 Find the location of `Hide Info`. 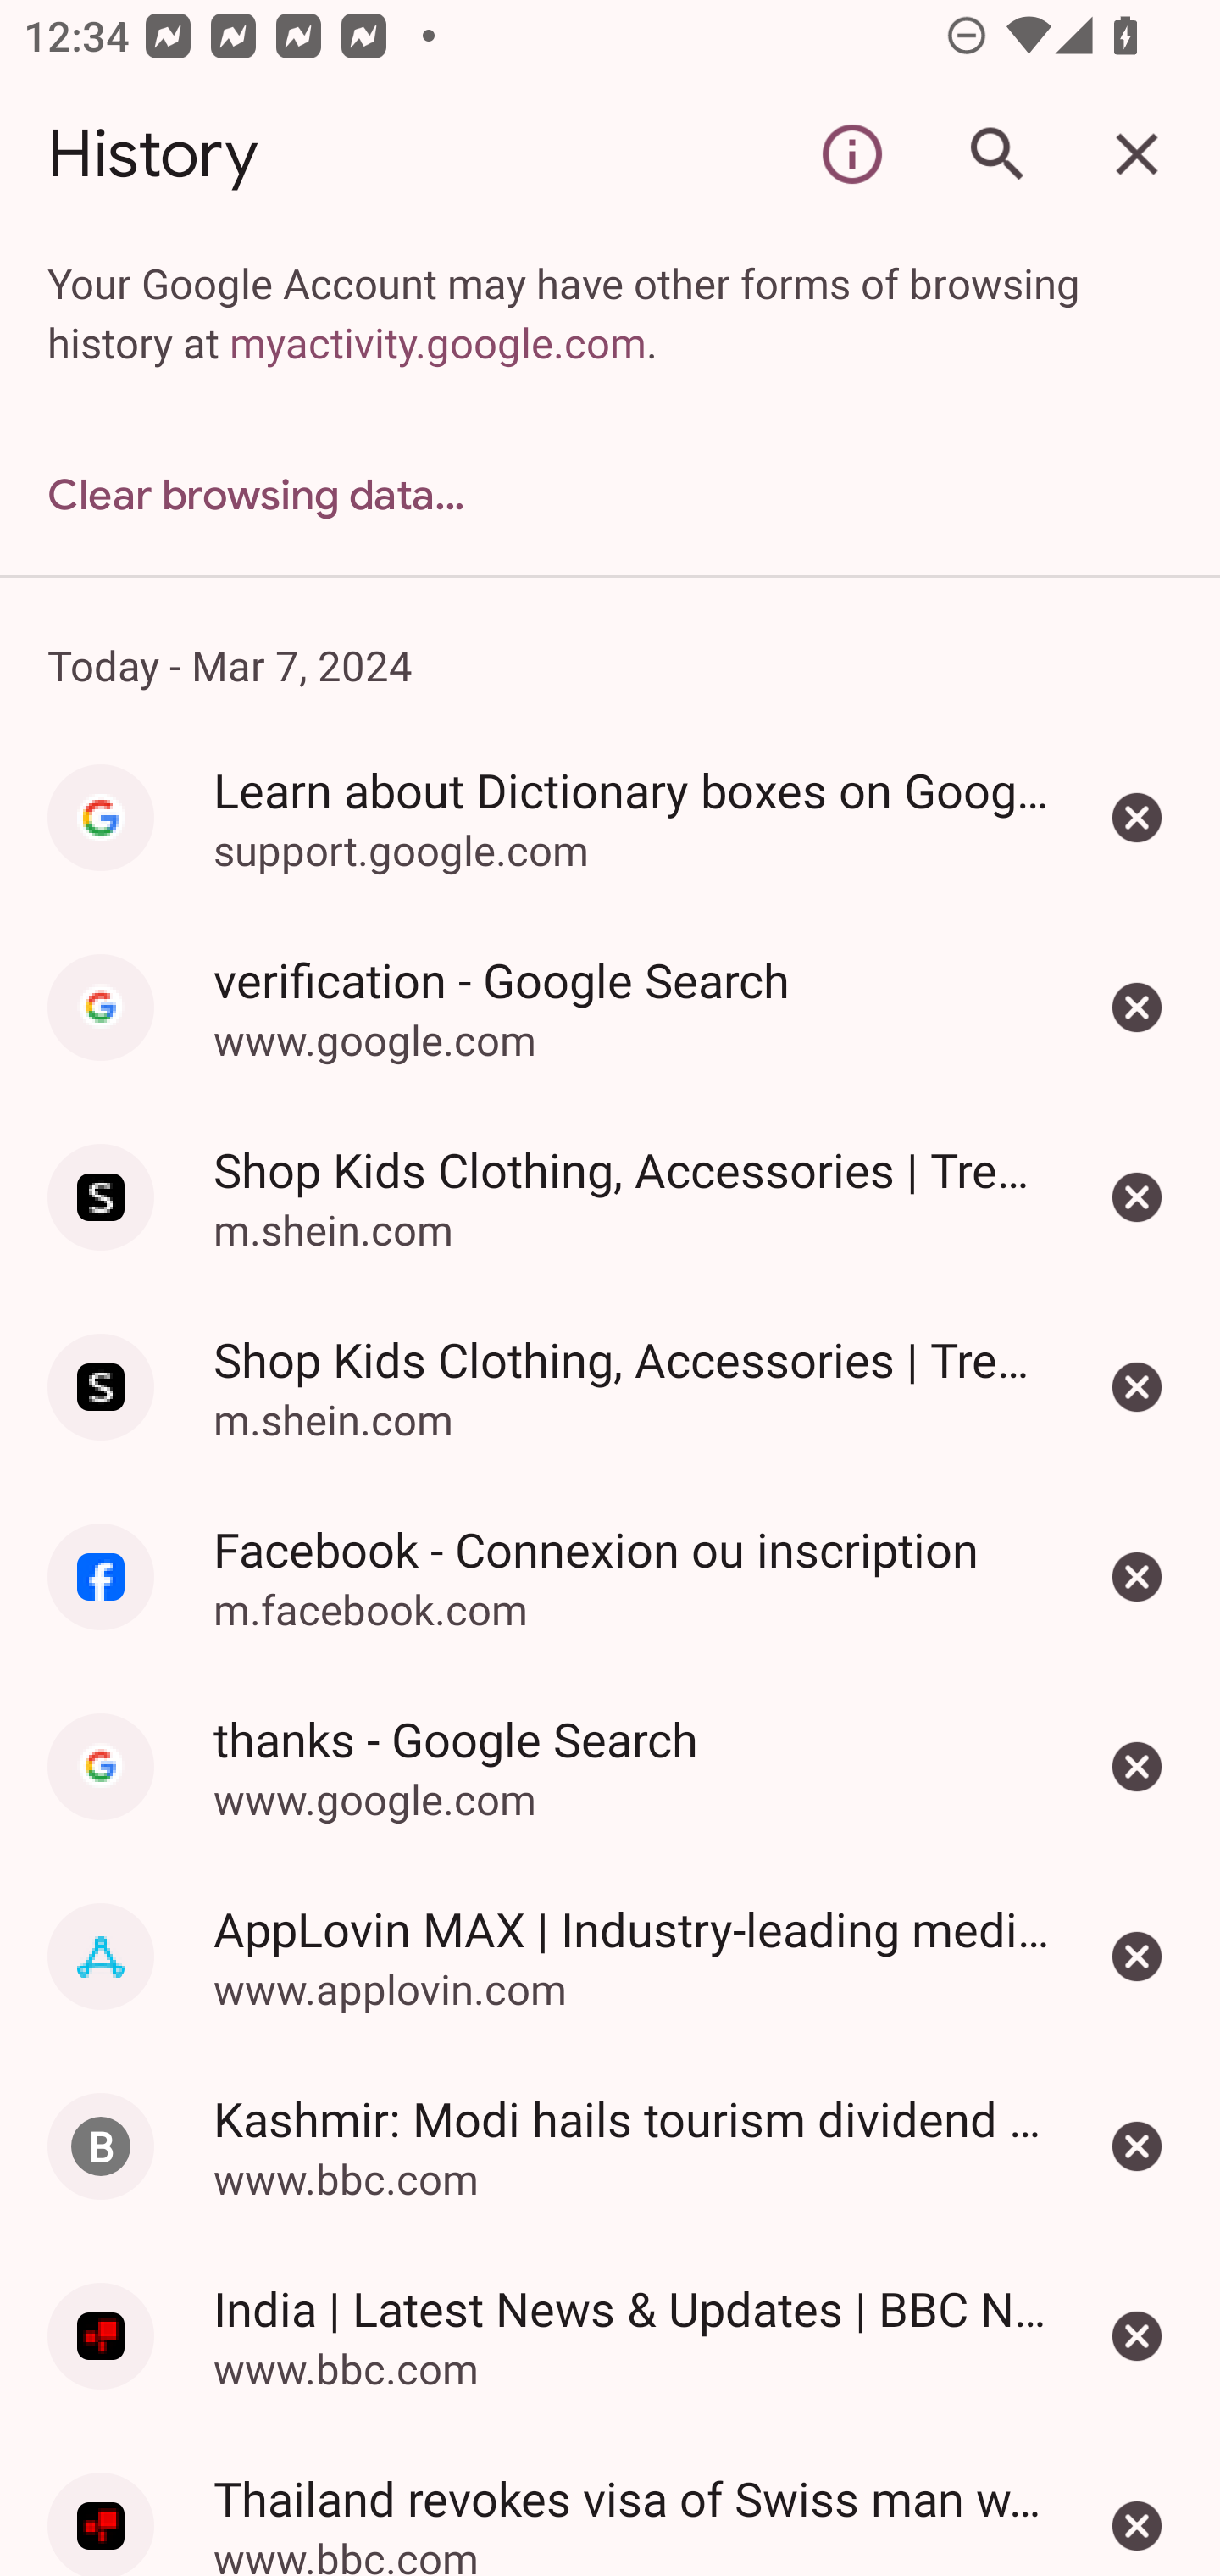

Hide Info is located at coordinates (852, 154).